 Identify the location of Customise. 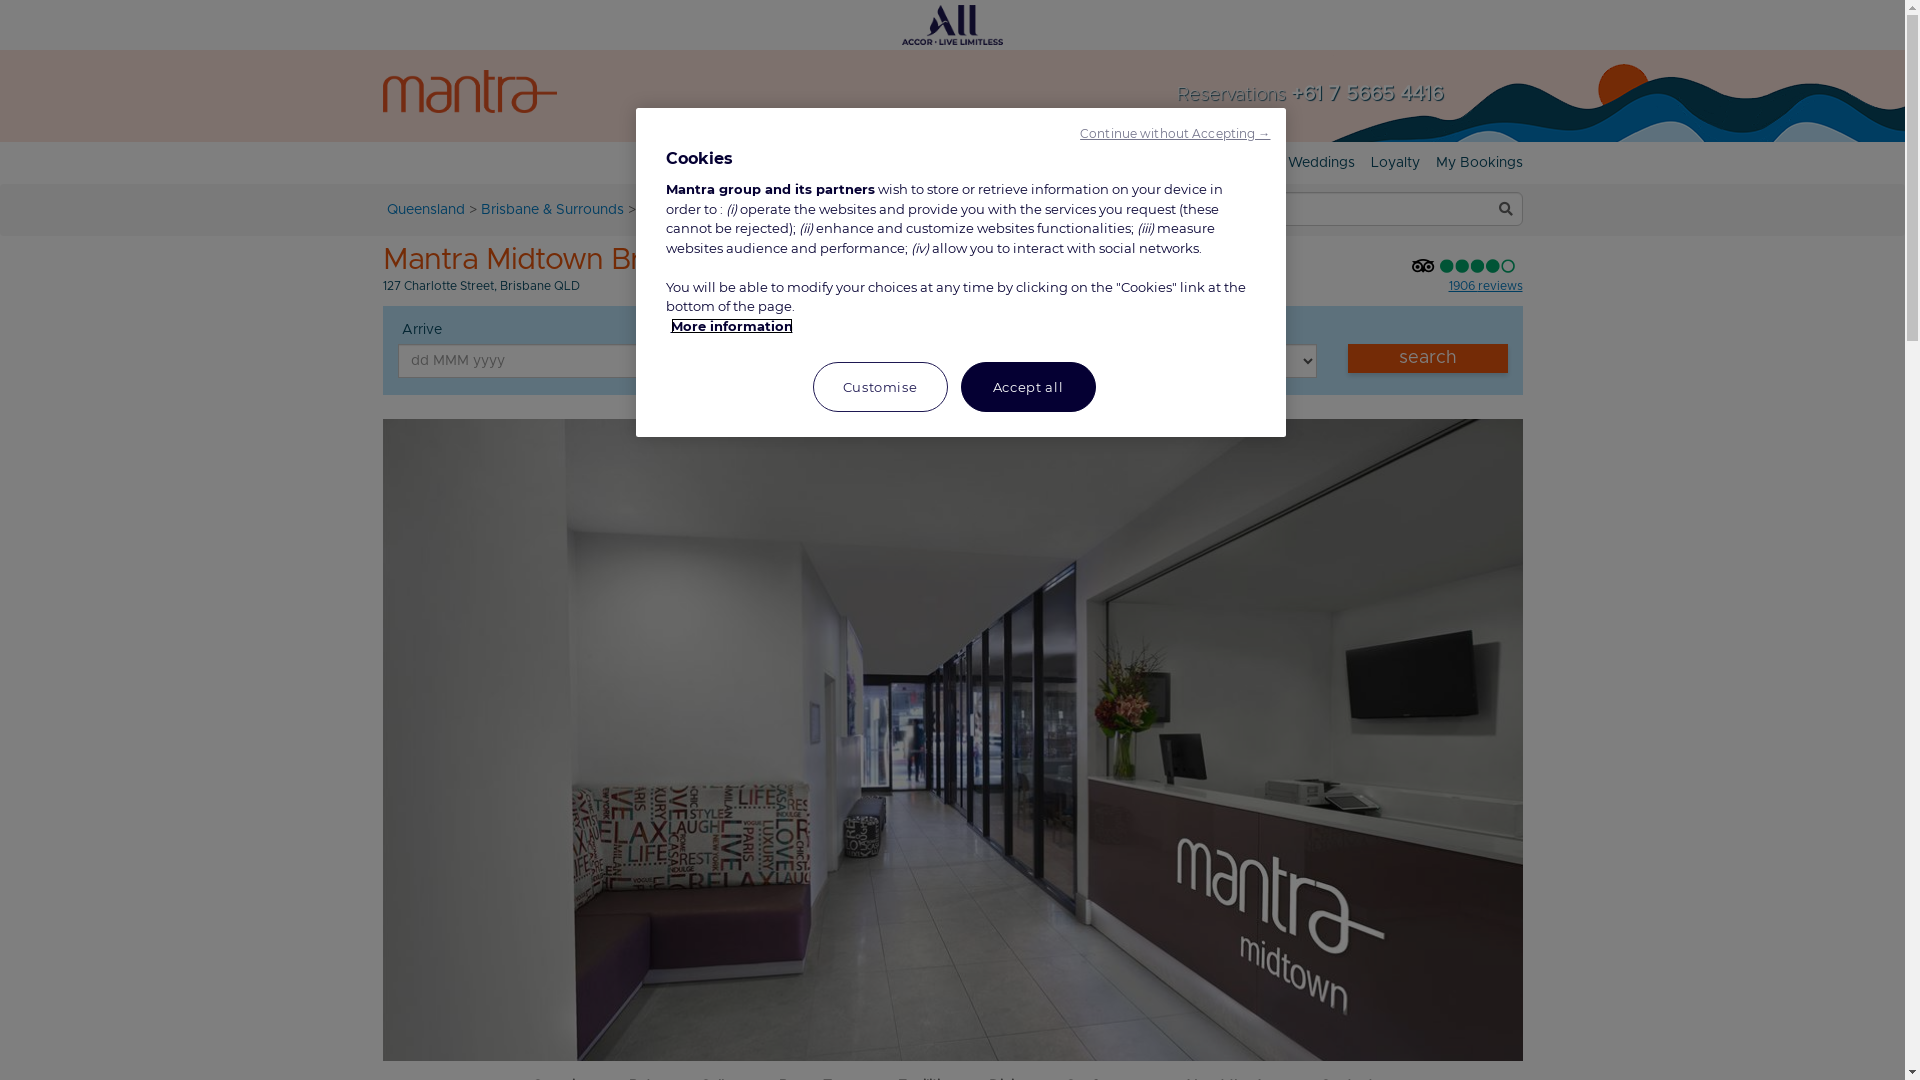
(880, 387).